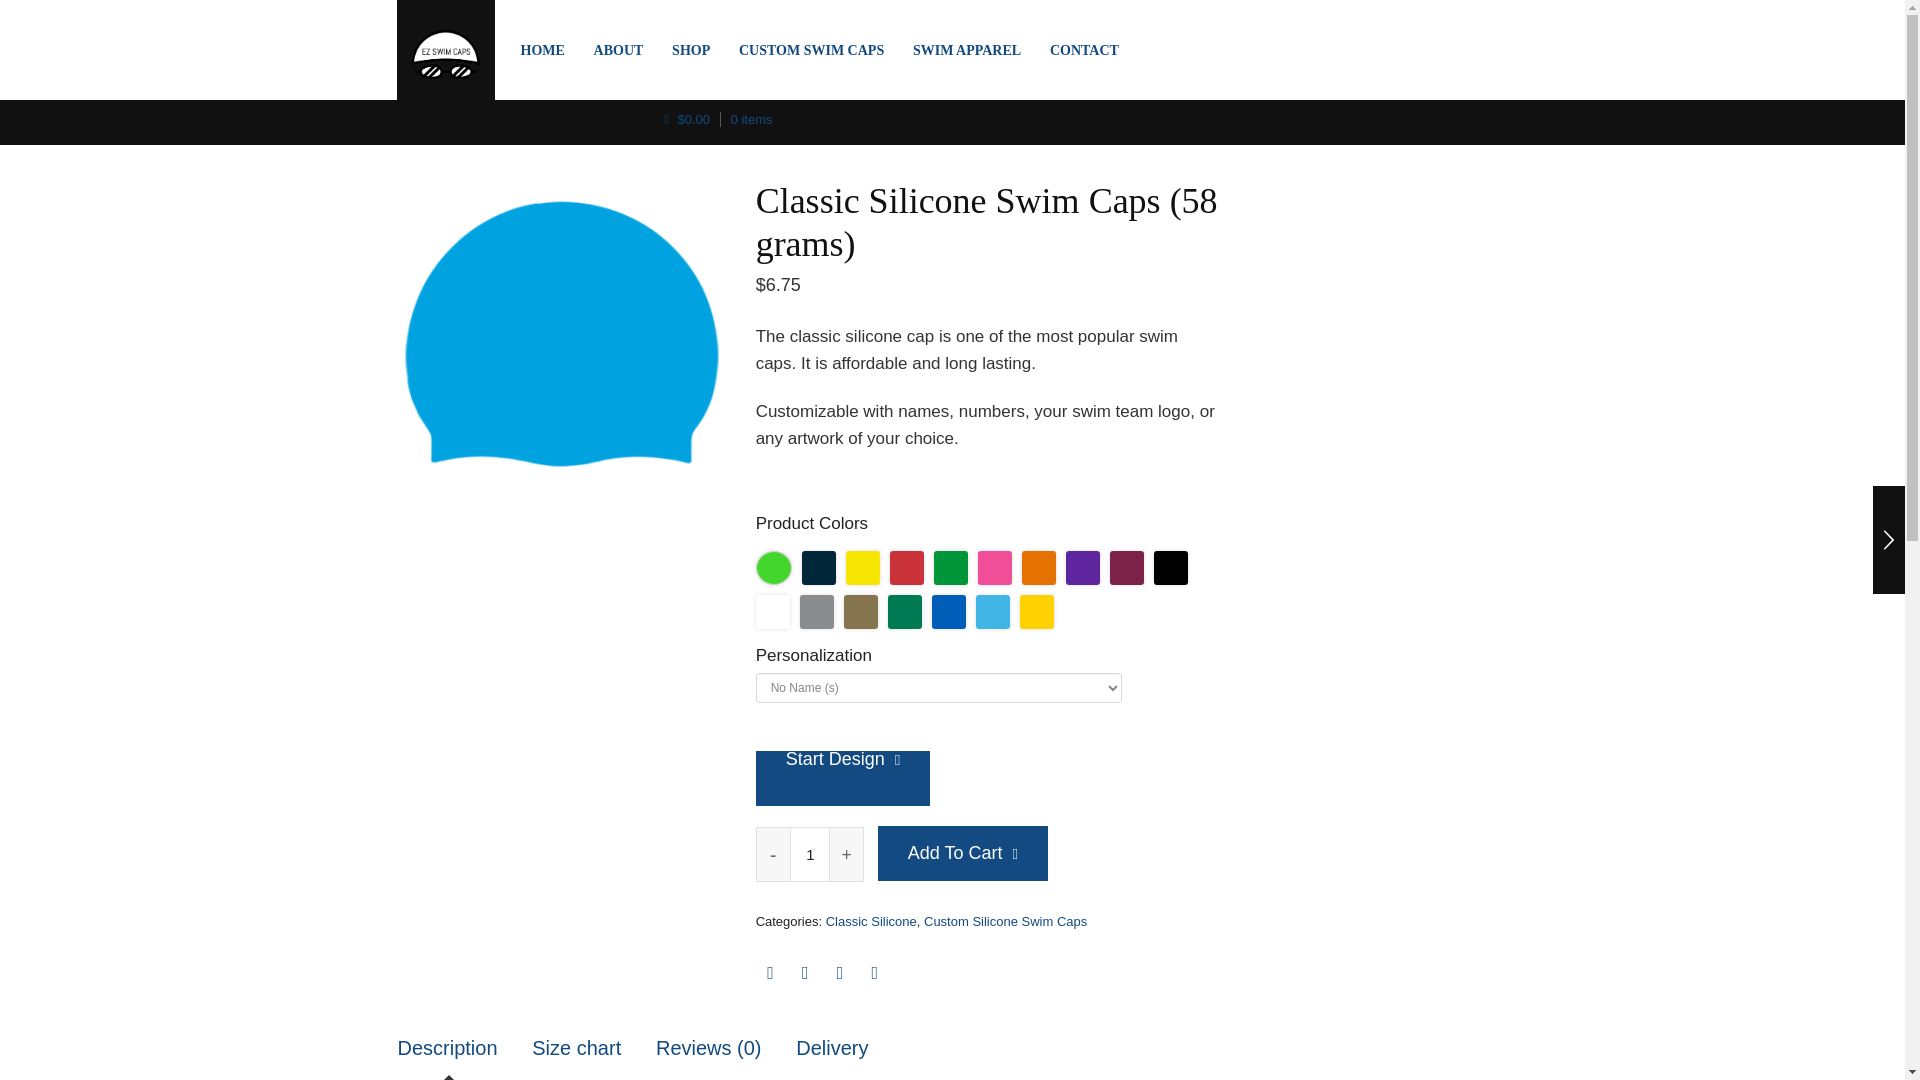 The height and width of the screenshot is (1080, 1920). What do you see at coordinates (543, 50) in the screenshot?
I see `HOME` at bounding box center [543, 50].